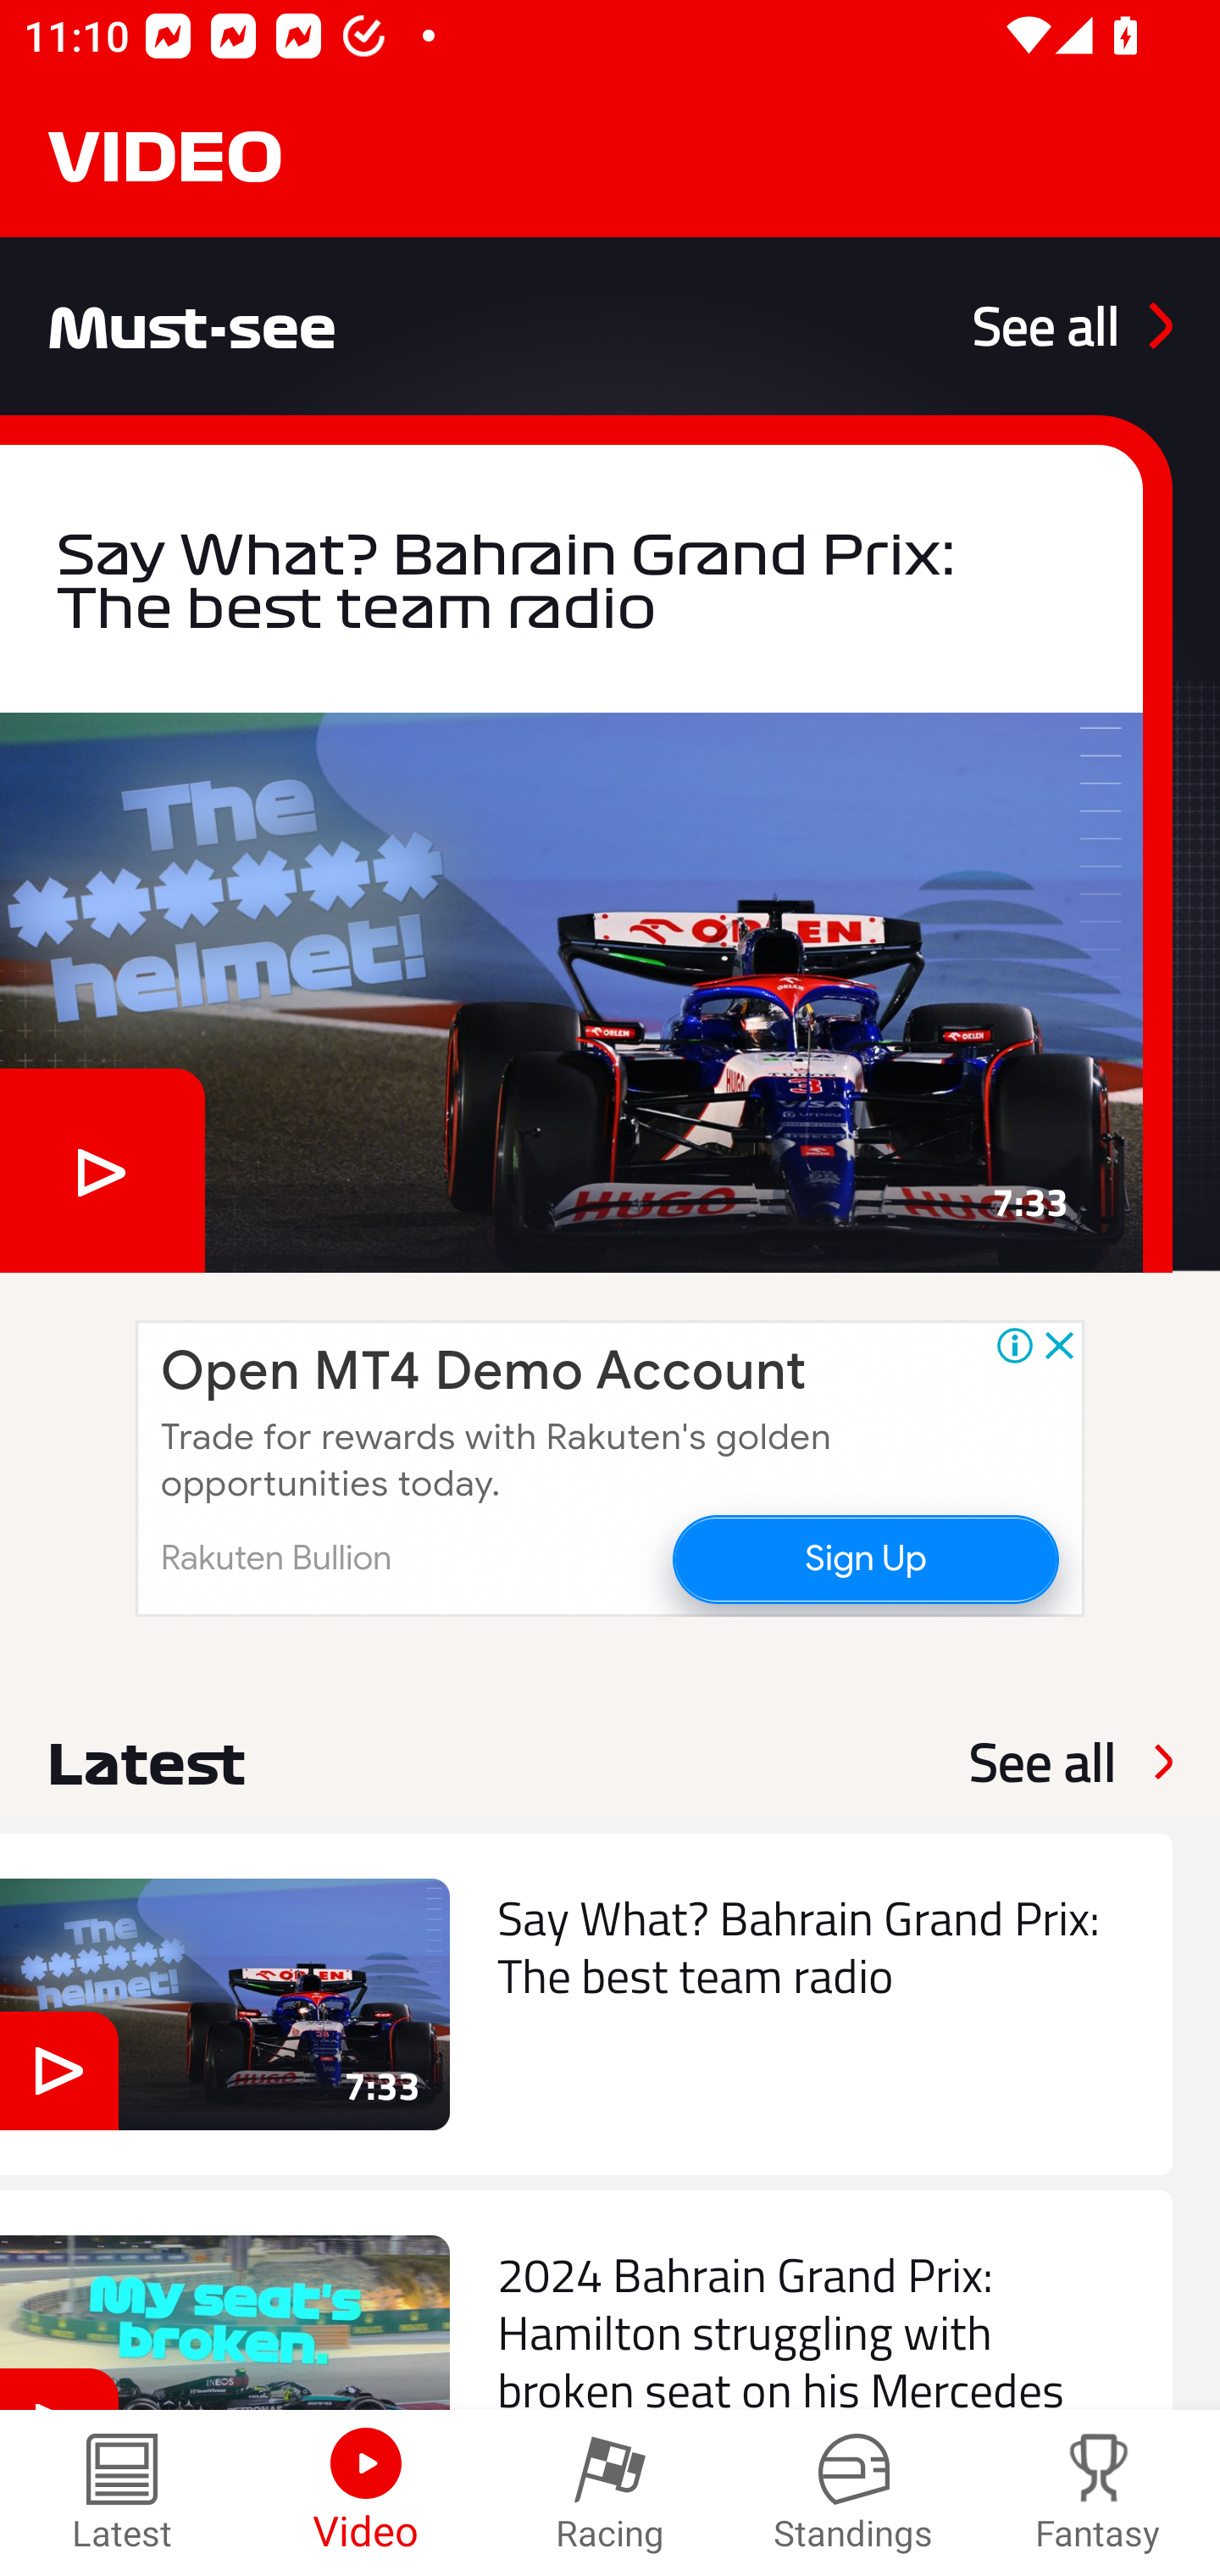 The width and height of the screenshot is (1220, 2576). What do you see at coordinates (122, 2493) in the screenshot?
I see `Latest` at bounding box center [122, 2493].